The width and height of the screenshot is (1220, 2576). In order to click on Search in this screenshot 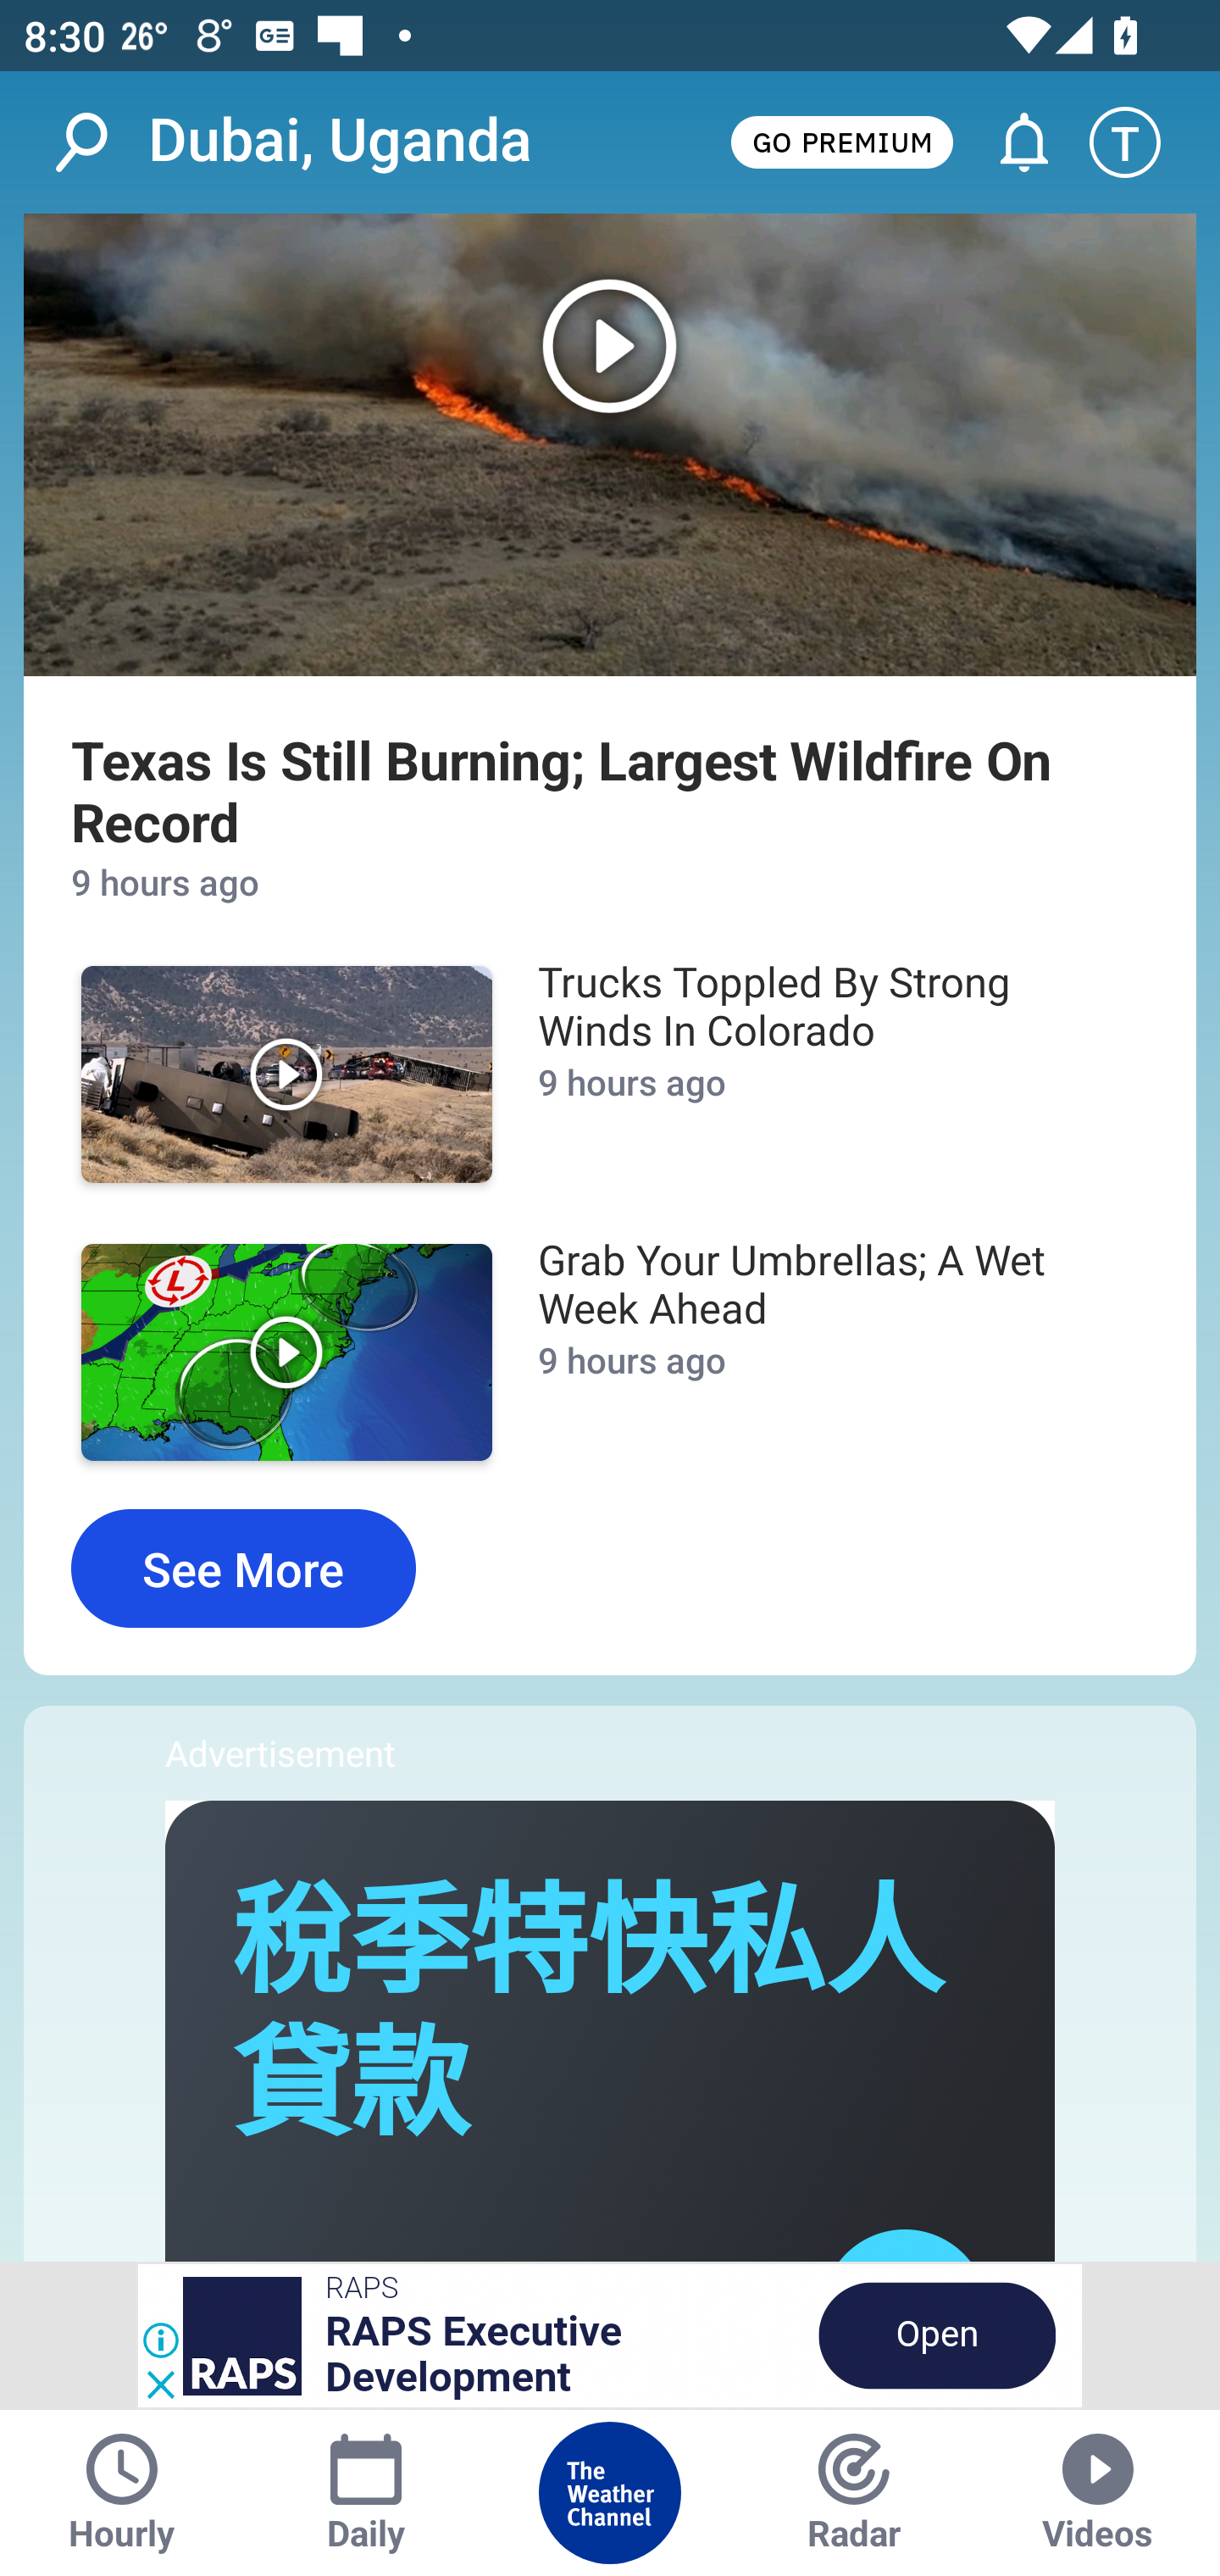, I will do `click(98, 142)`.